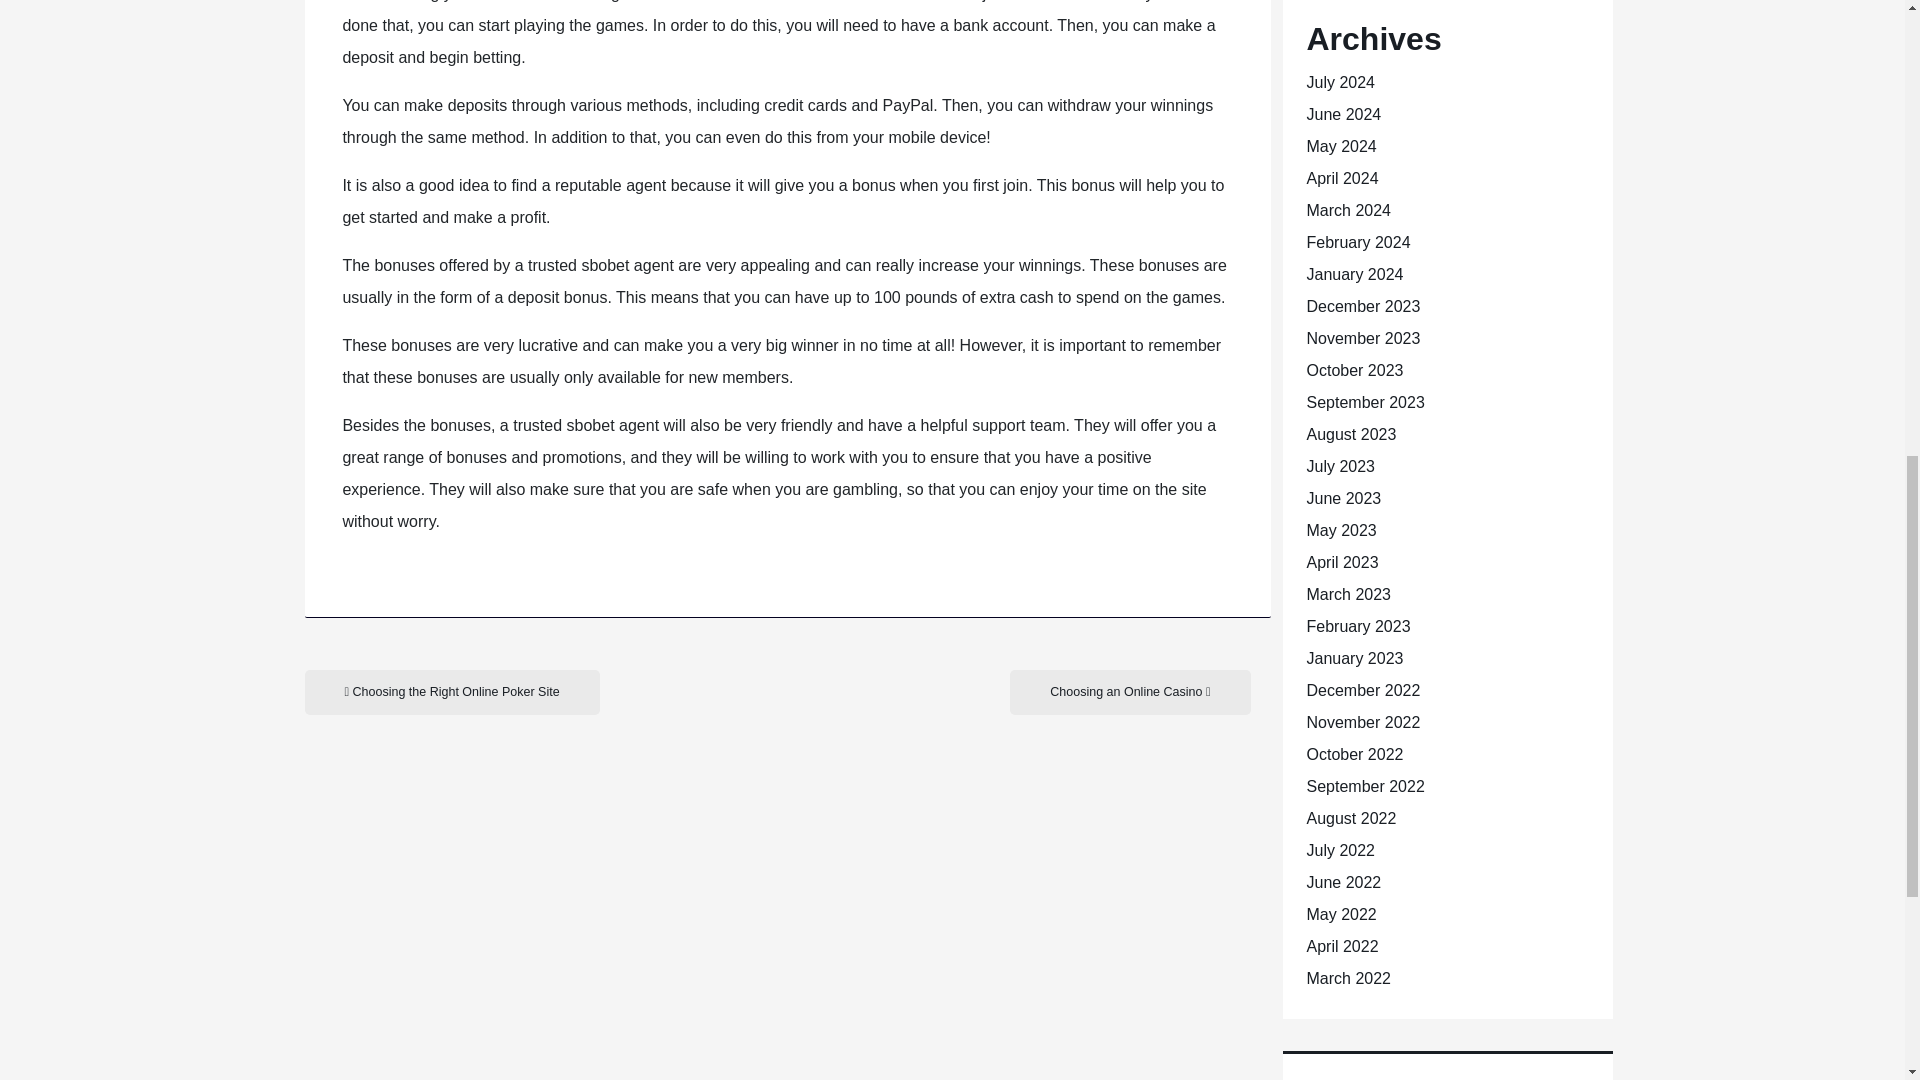 The height and width of the screenshot is (1080, 1920). I want to click on April 2023, so click(1342, 562).